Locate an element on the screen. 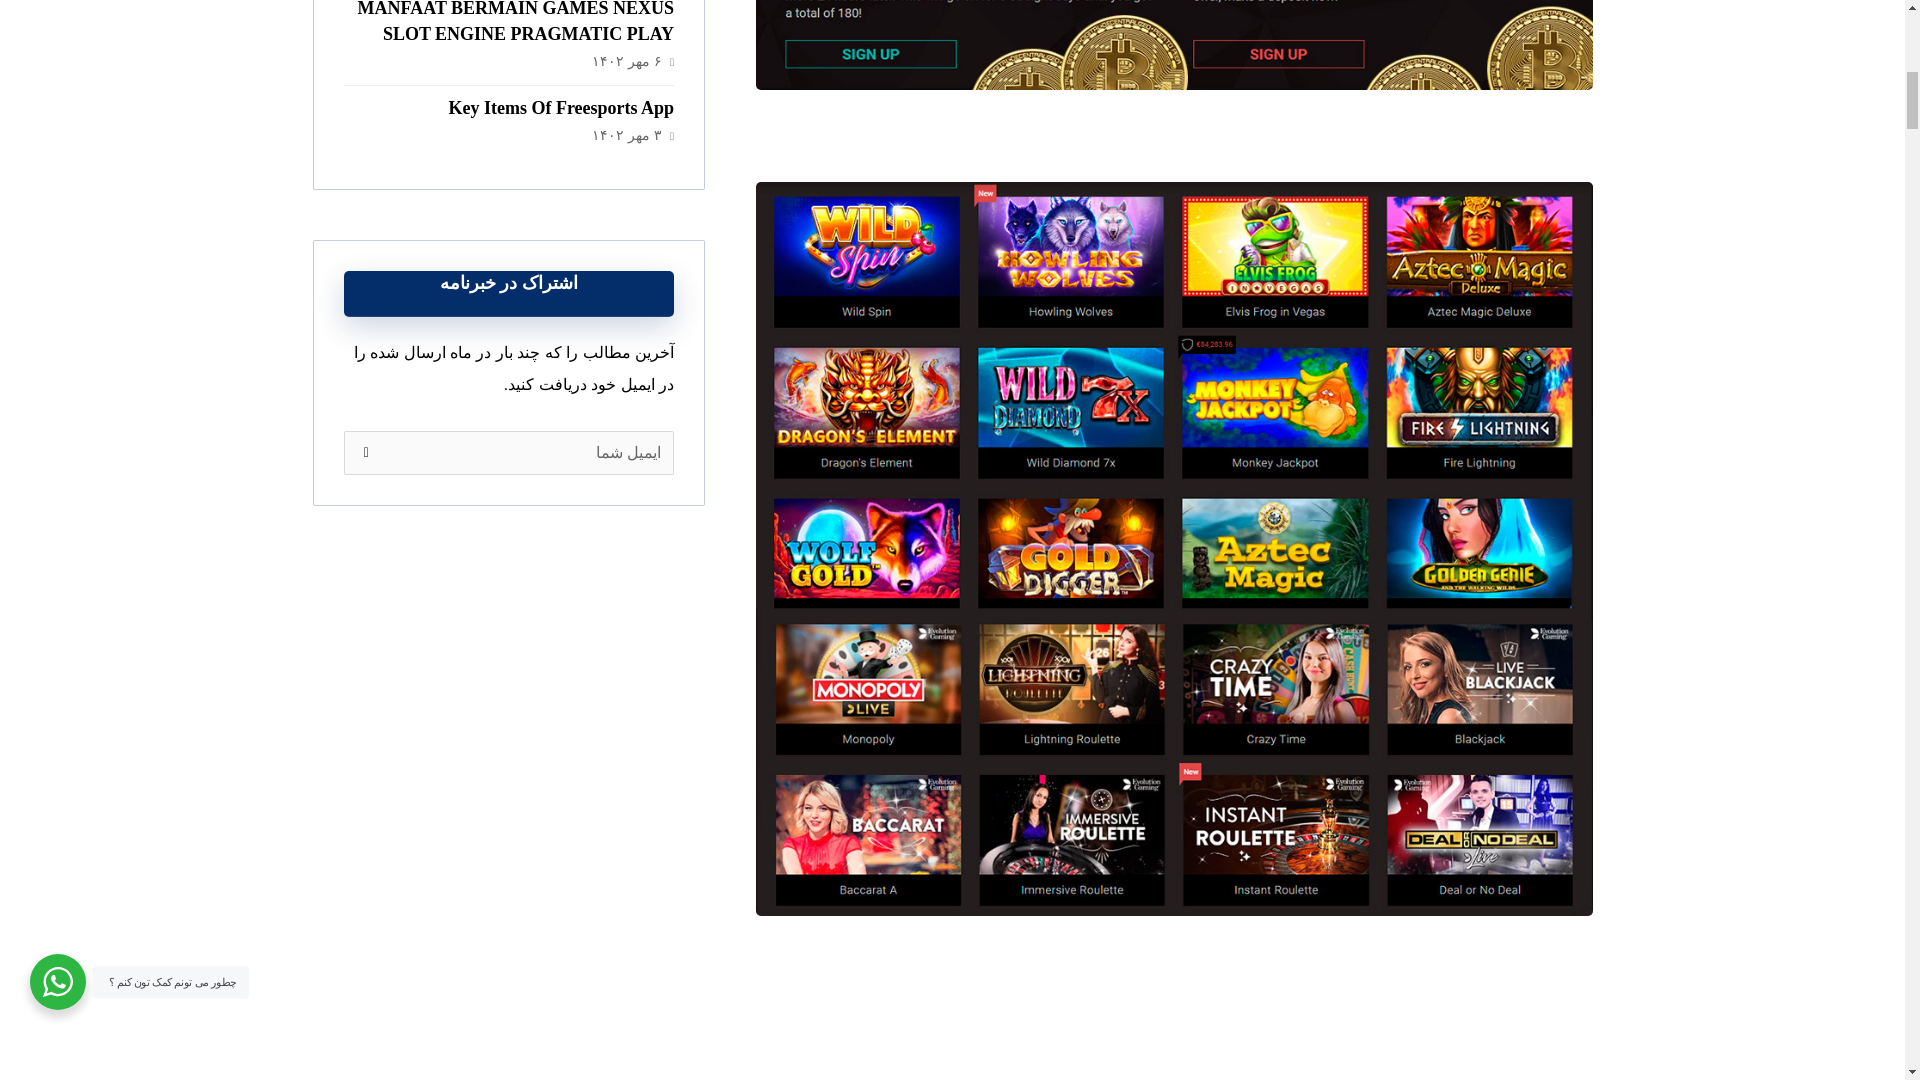  Casino jar games is located at coordinates (1174, 45).